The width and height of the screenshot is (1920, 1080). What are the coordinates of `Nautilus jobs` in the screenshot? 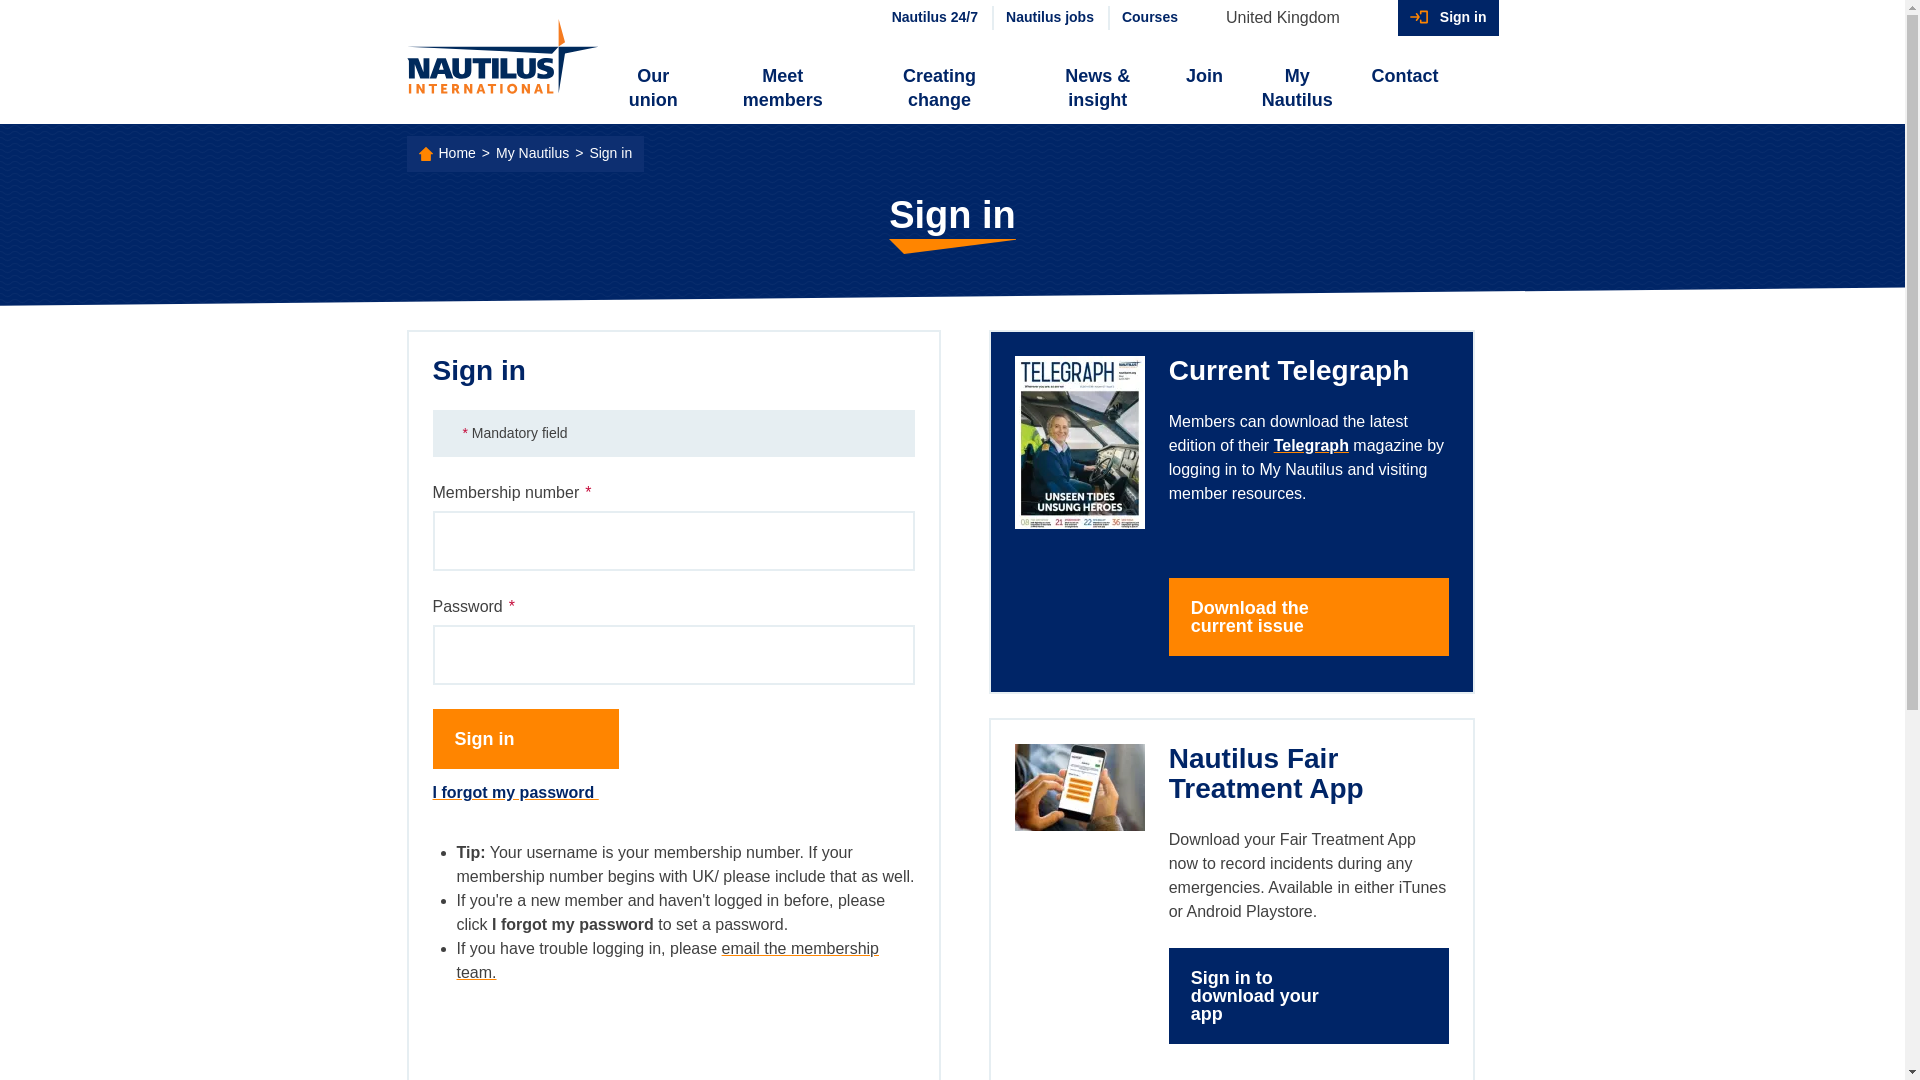 It's located at (1048, 18).